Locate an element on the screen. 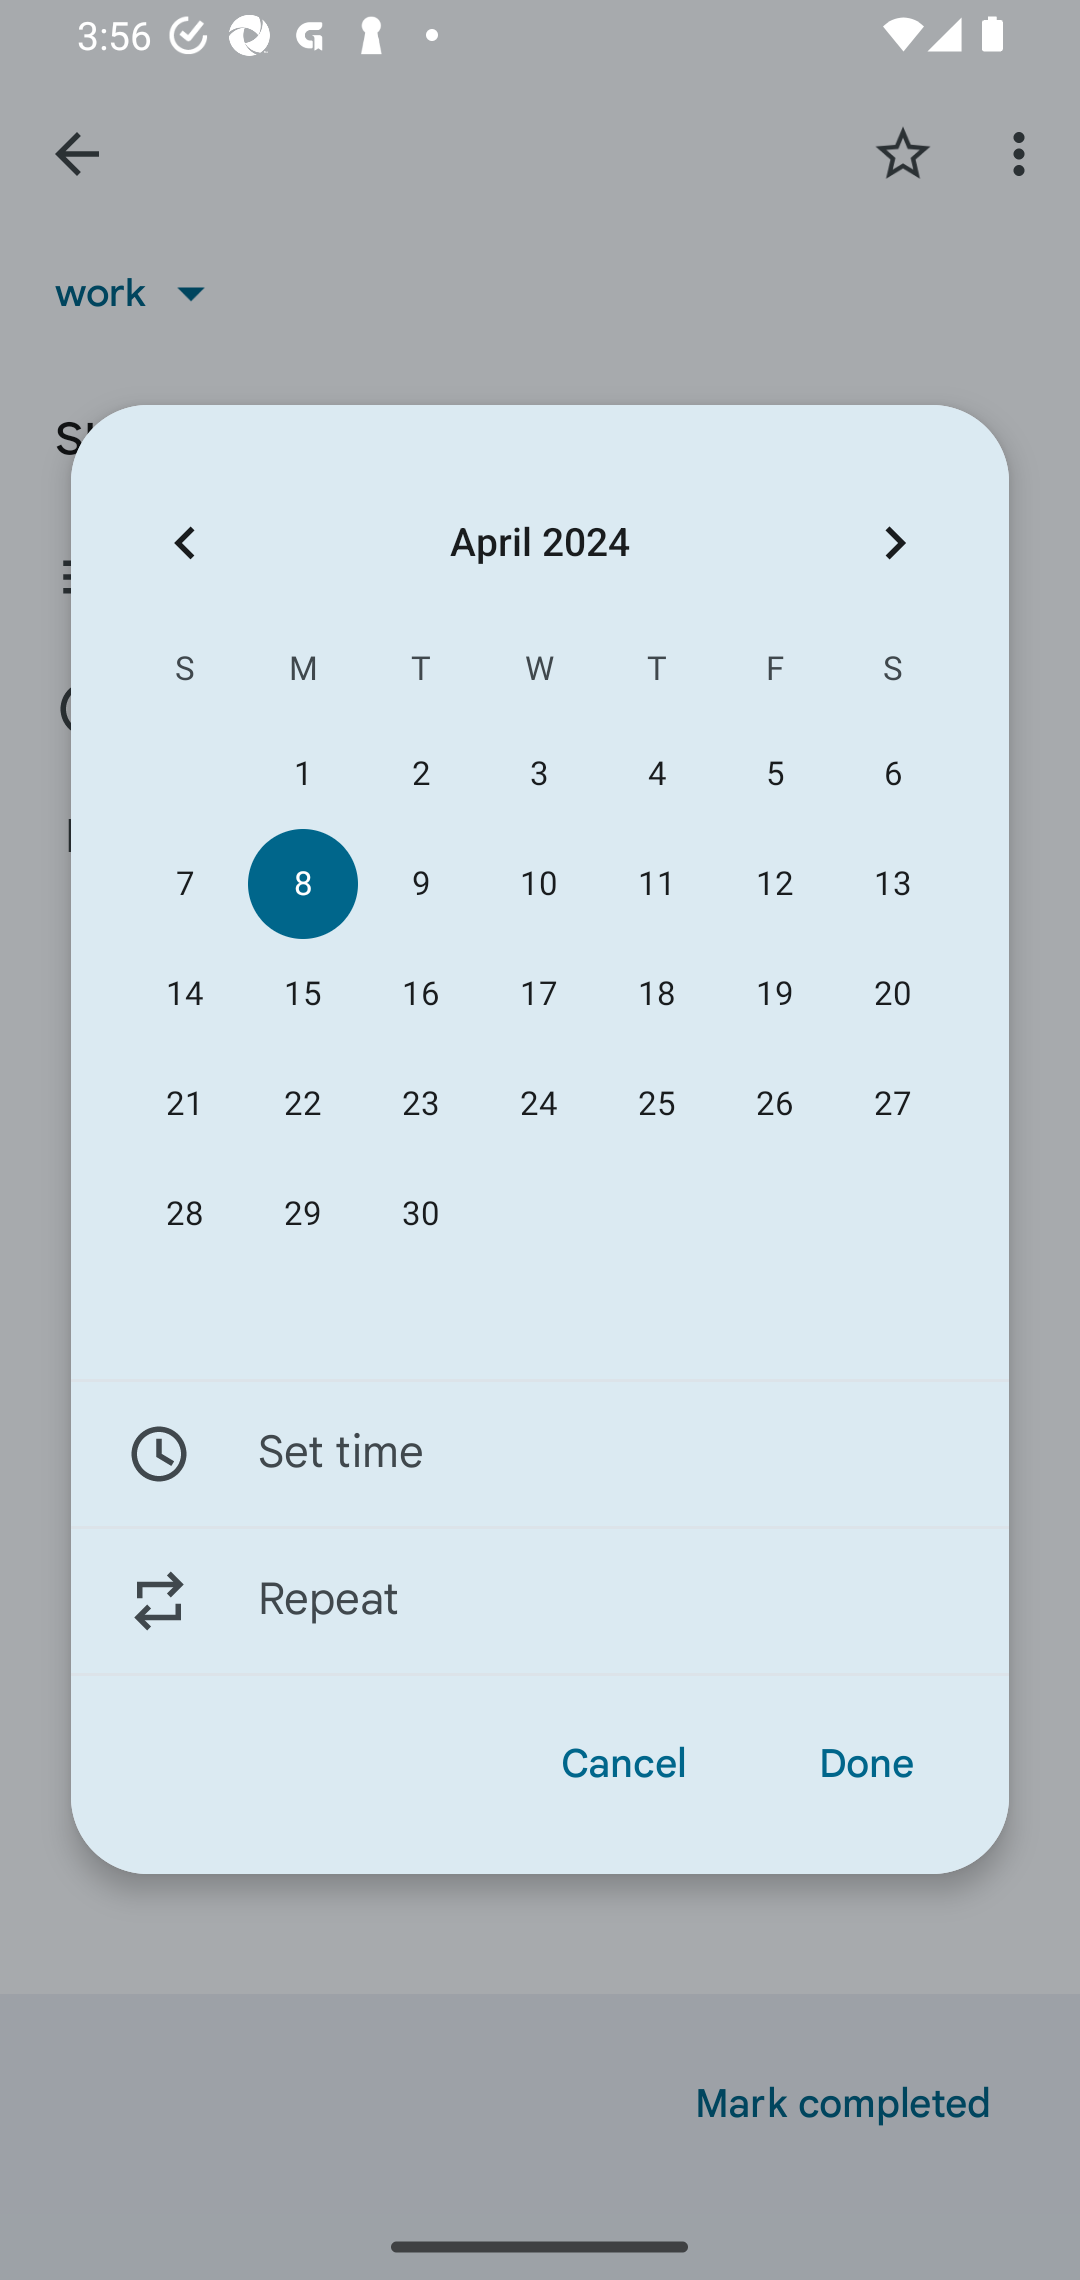 Image resolution: width=1080 pixels, height=2280 pixels. 17 17 April 2024 is located at coordinates (538, 994).